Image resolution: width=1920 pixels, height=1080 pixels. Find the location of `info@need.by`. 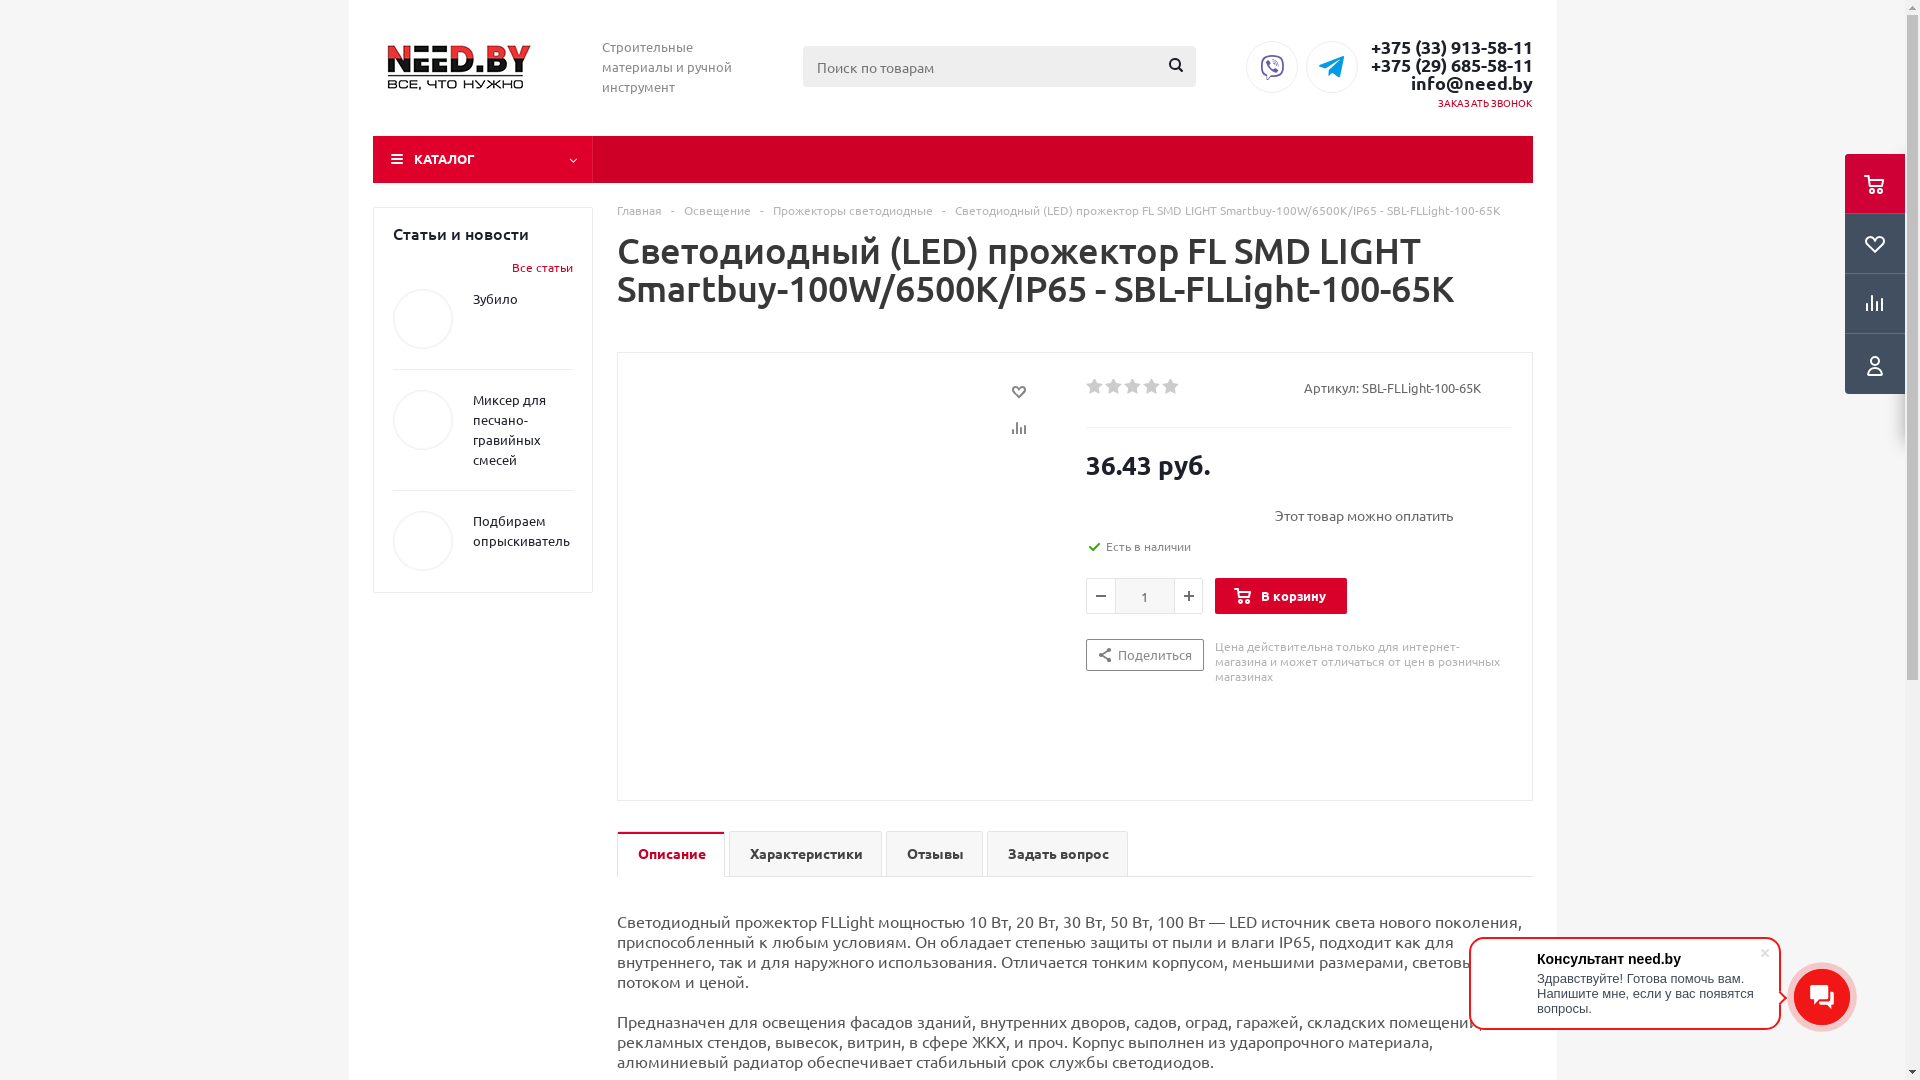

info@need.by is located at coordinates (1451, 83).